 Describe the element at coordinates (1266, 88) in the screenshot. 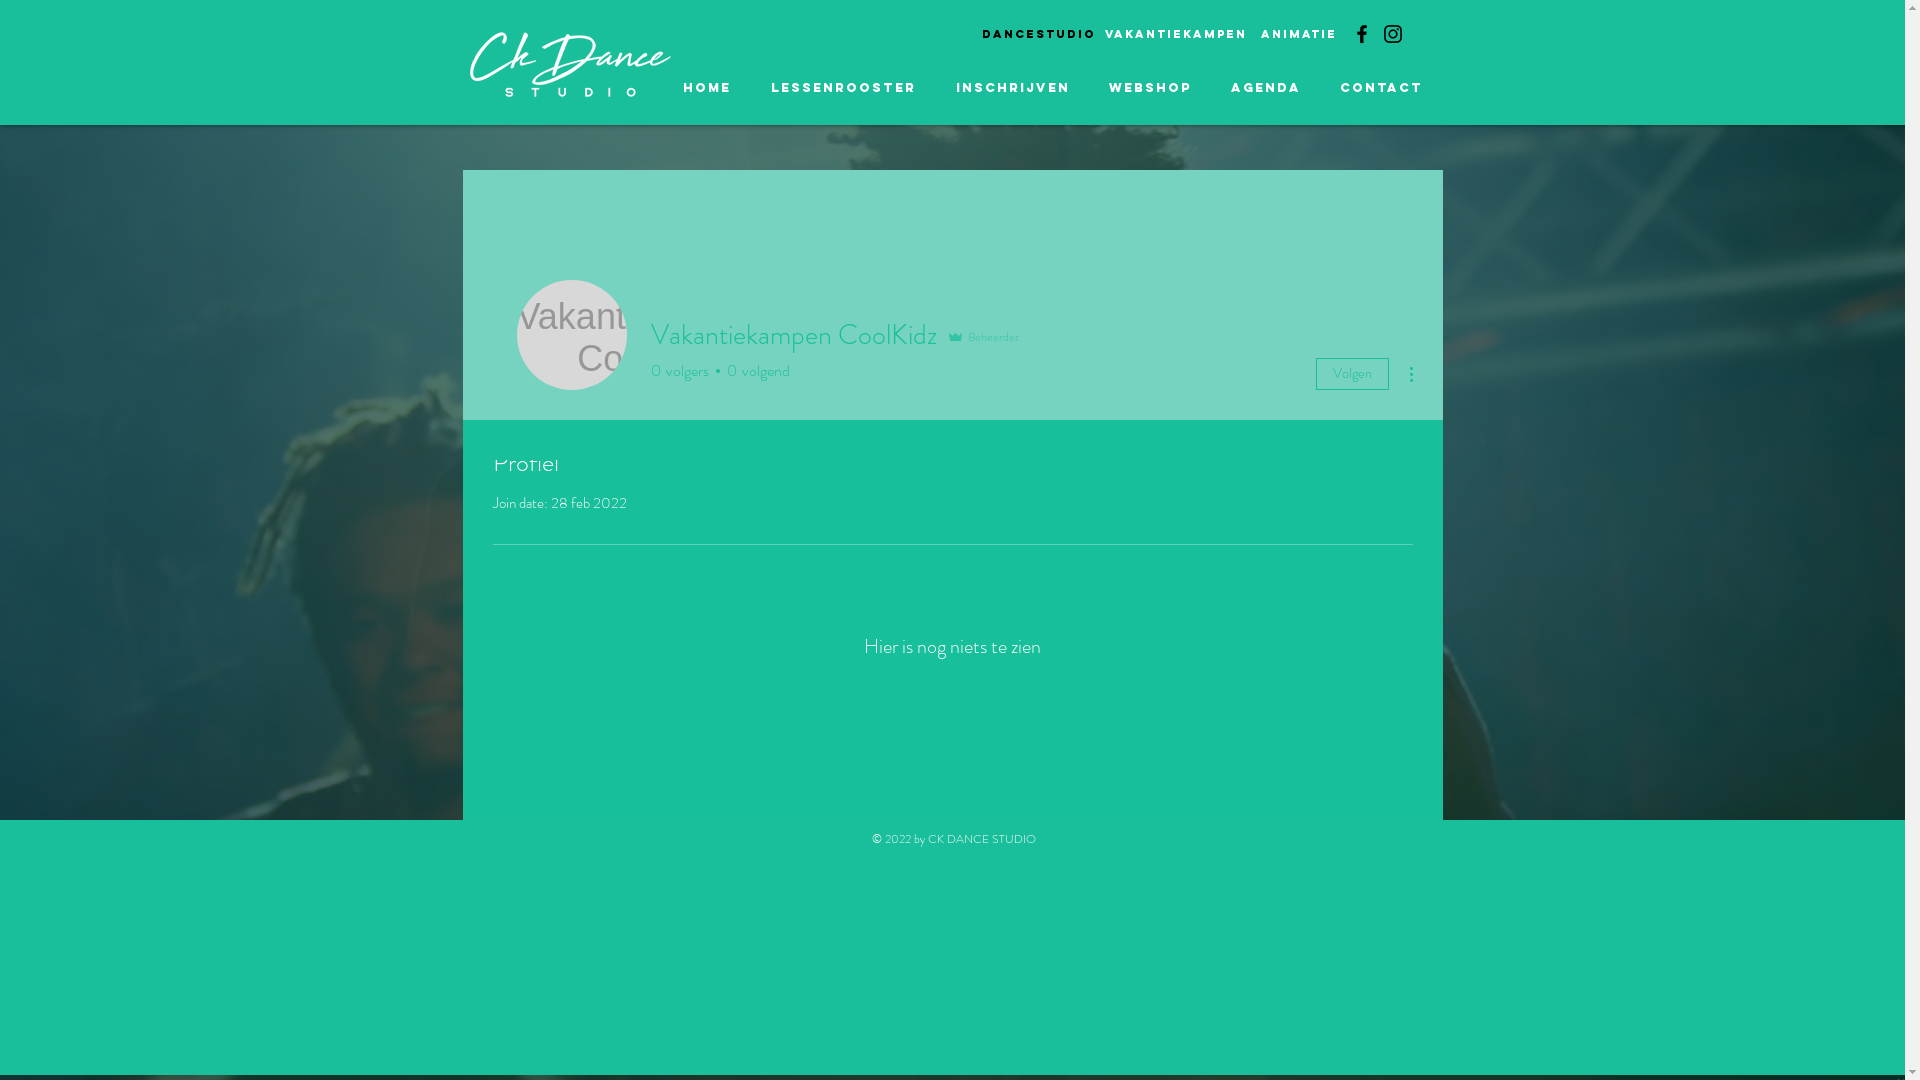

I see `AGENDA` at that location.